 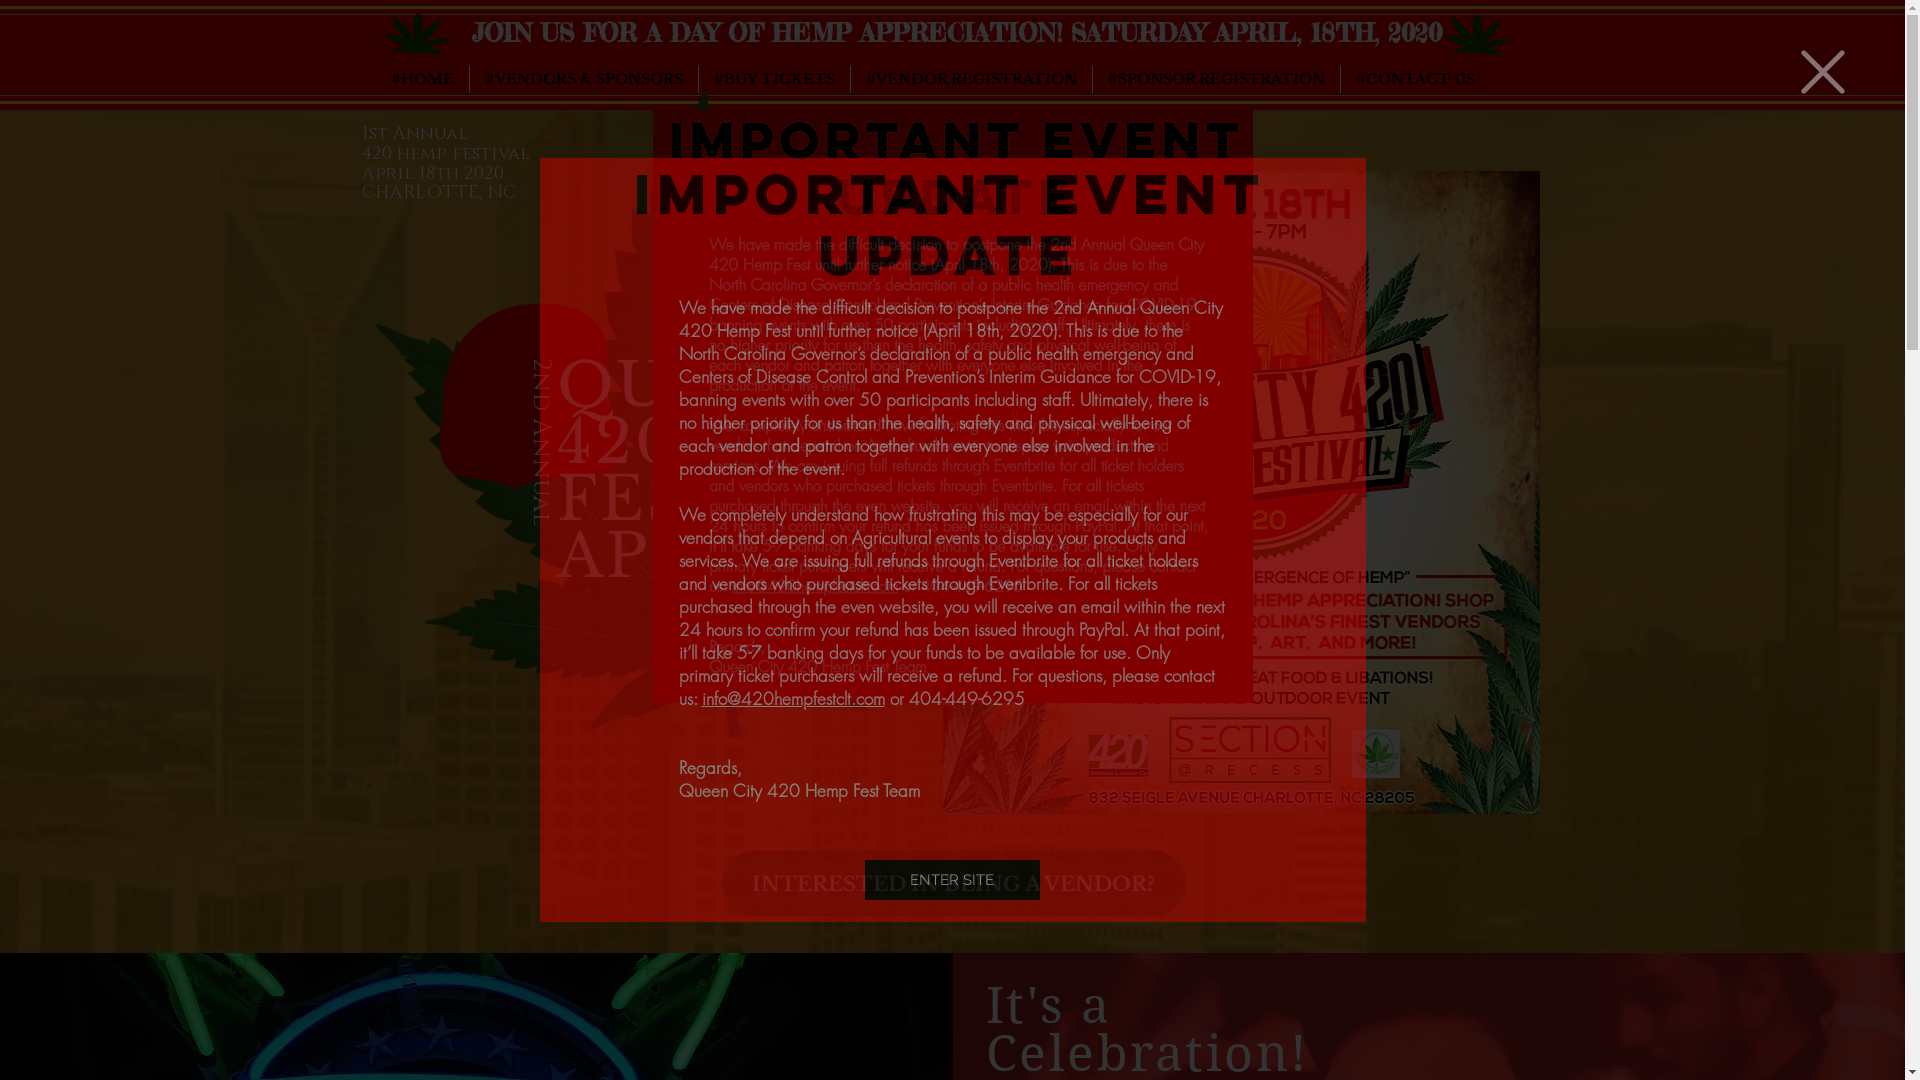 I want to click on #HOME, so click(x=422, y=80).